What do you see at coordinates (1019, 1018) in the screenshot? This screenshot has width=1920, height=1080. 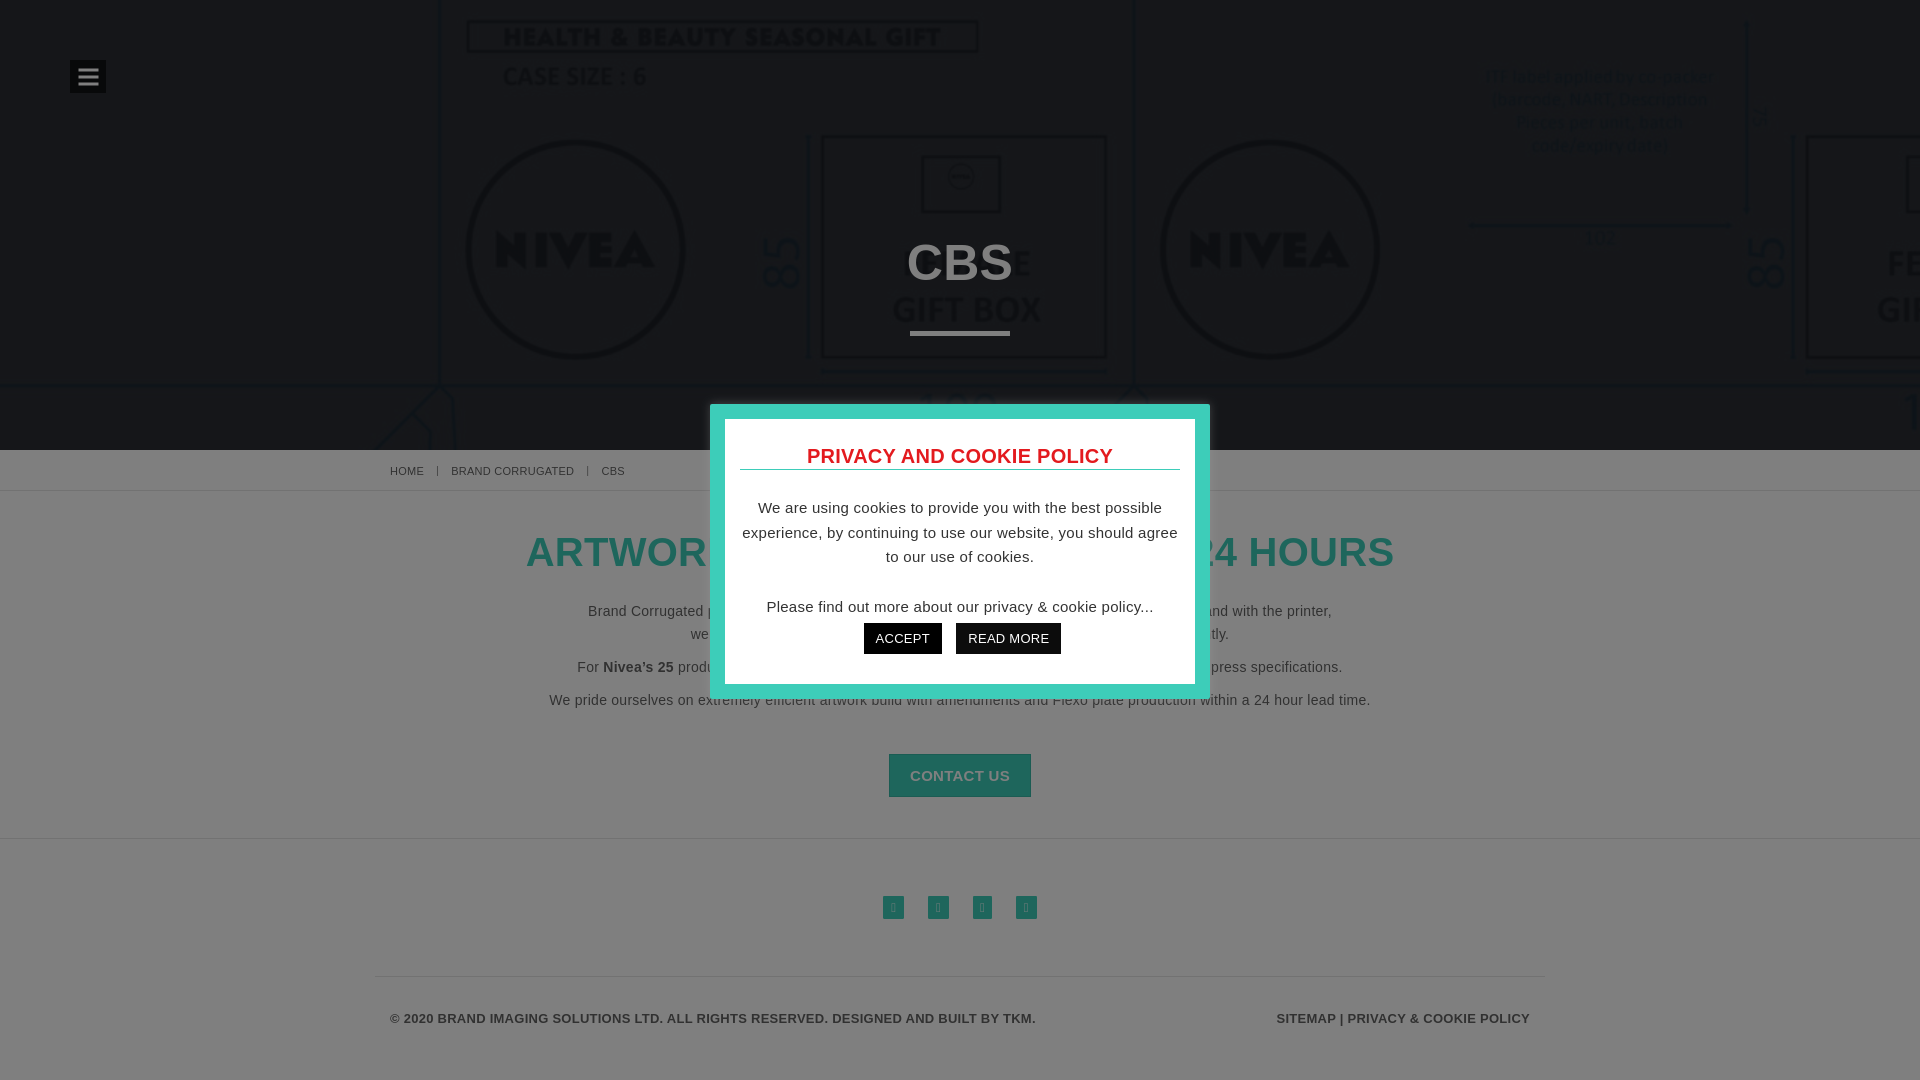 I see `TKM.` at bounding box center [1019, 1018].